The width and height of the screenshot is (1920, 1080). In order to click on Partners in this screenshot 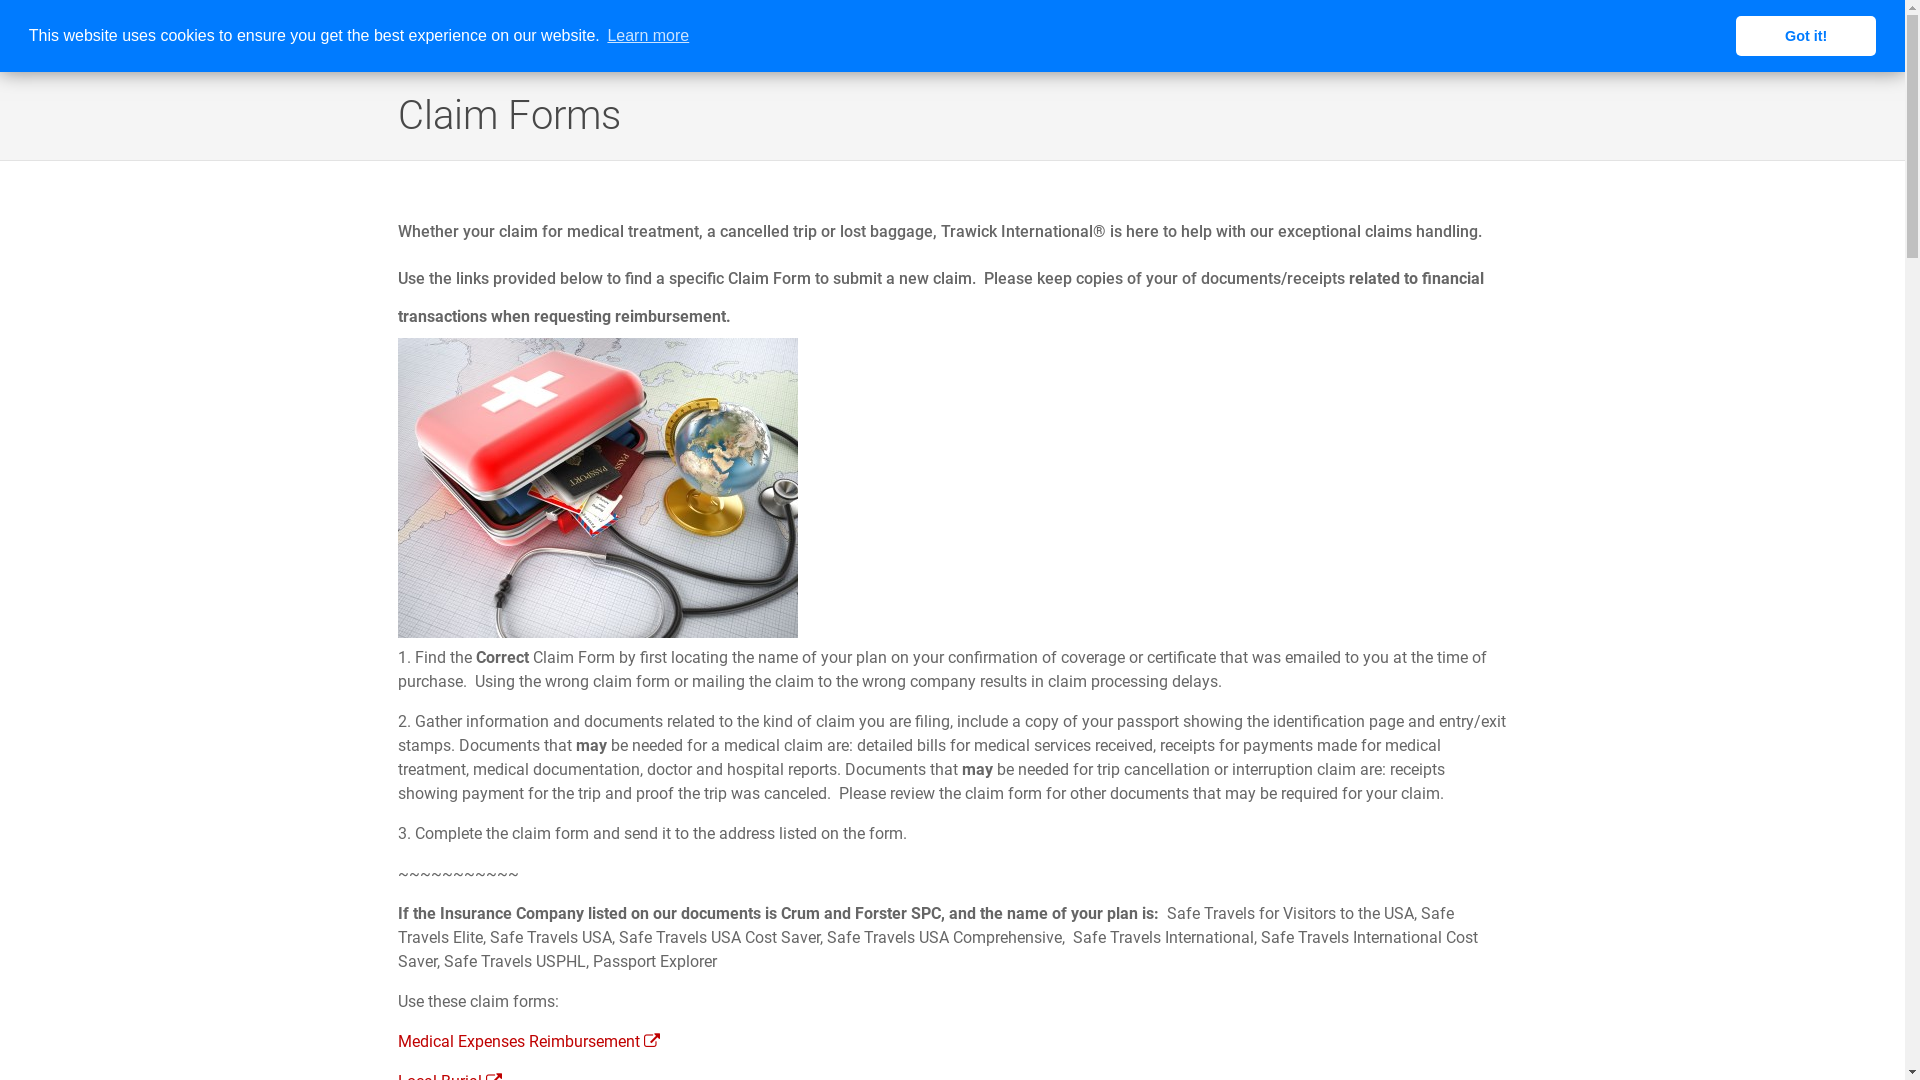, I will do `click(1476, 36)`.